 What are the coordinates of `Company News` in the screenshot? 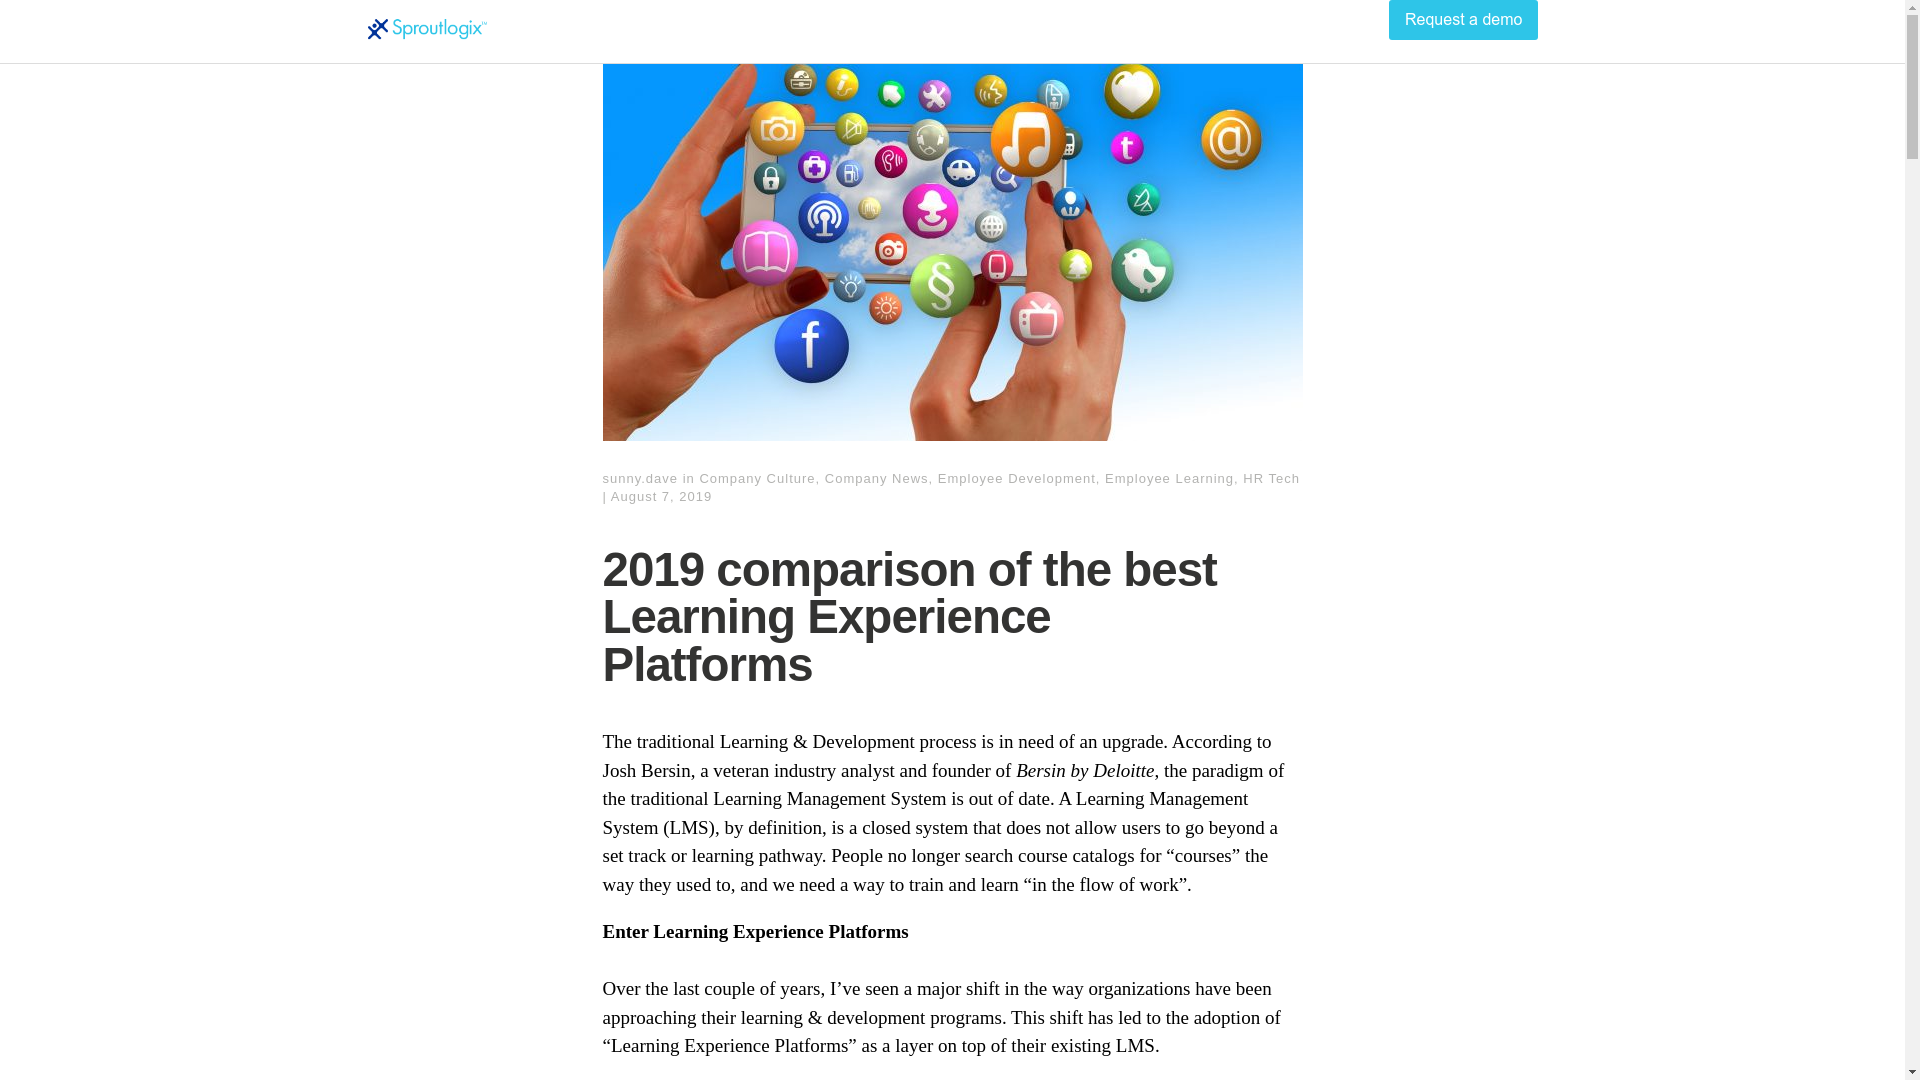 It's located at (877, 476).